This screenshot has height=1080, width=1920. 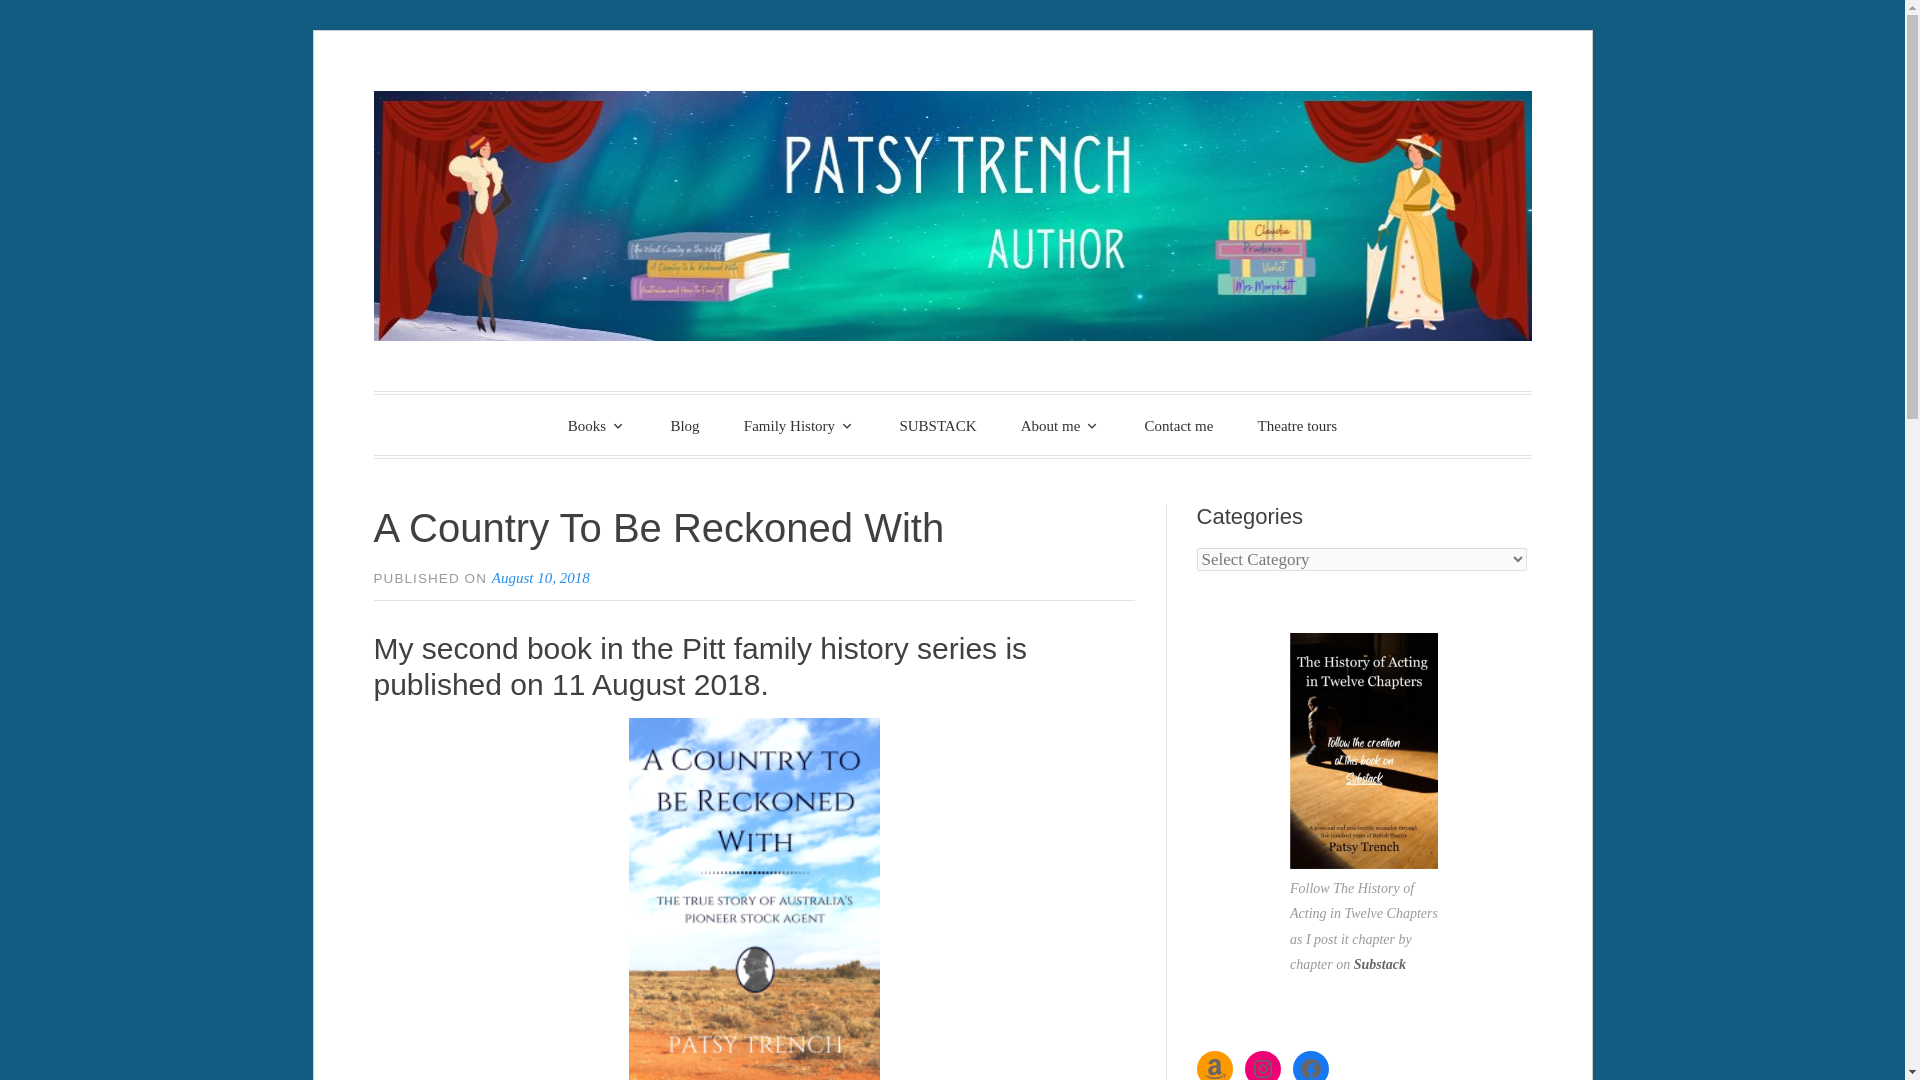 What do you see at coordinates (1060, 424) in the screenshot?
I see `About me` at bounding box center [1060, 424].